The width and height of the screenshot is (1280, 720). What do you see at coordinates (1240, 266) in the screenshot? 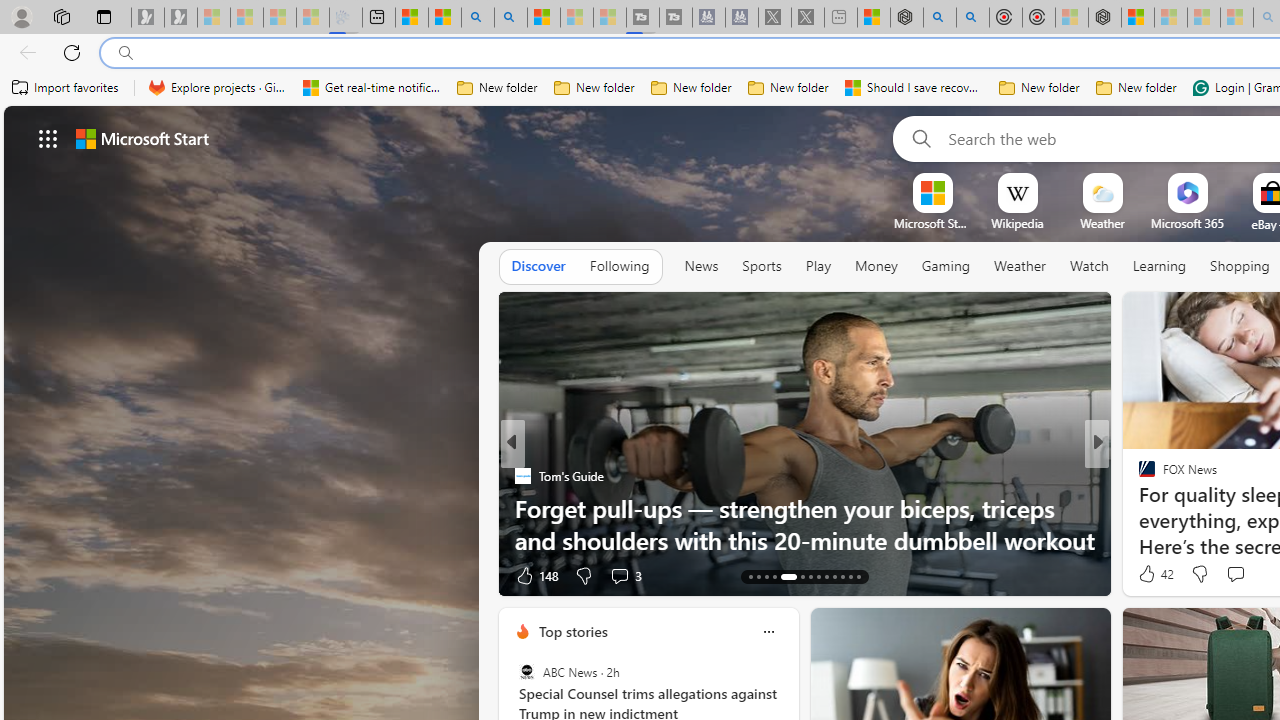
I see `Shopping` at bounding box center [1240, 266].